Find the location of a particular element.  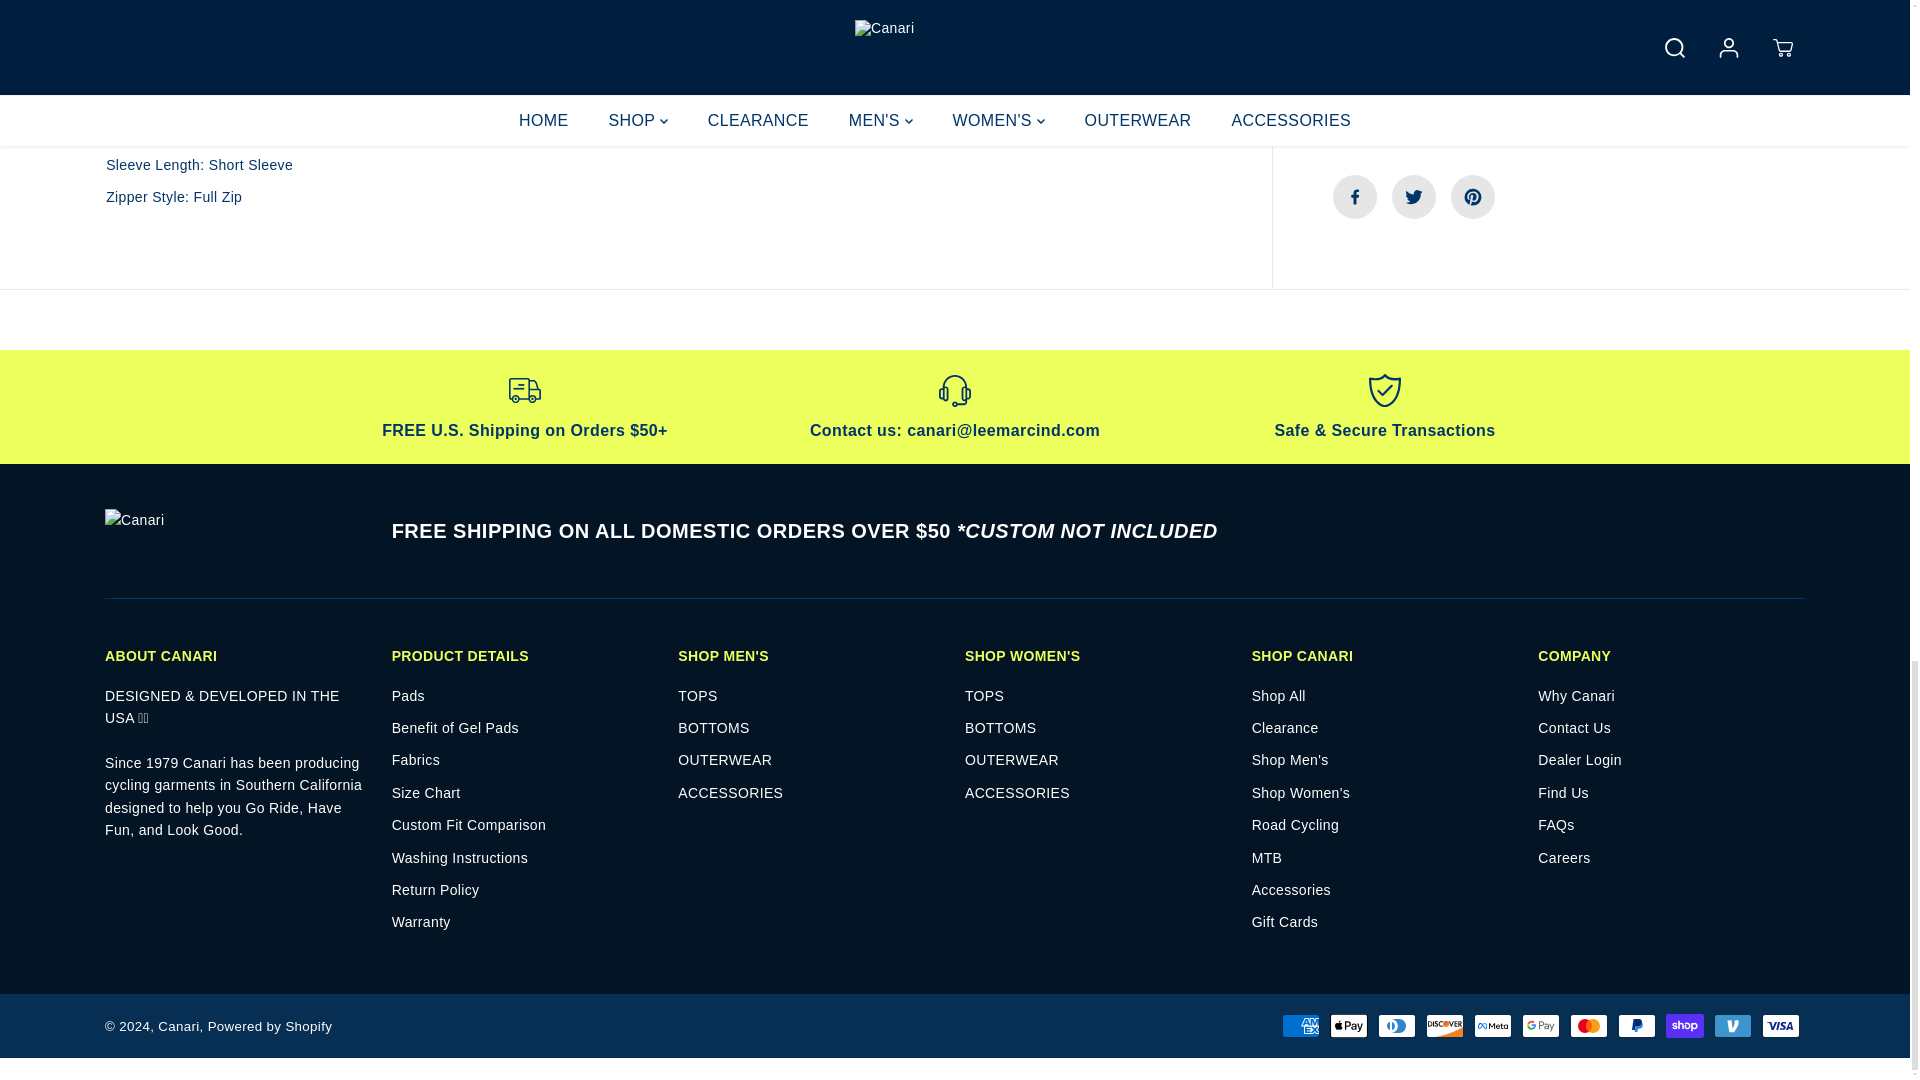

Apple Pay is located at coordinates (1348, 1026).